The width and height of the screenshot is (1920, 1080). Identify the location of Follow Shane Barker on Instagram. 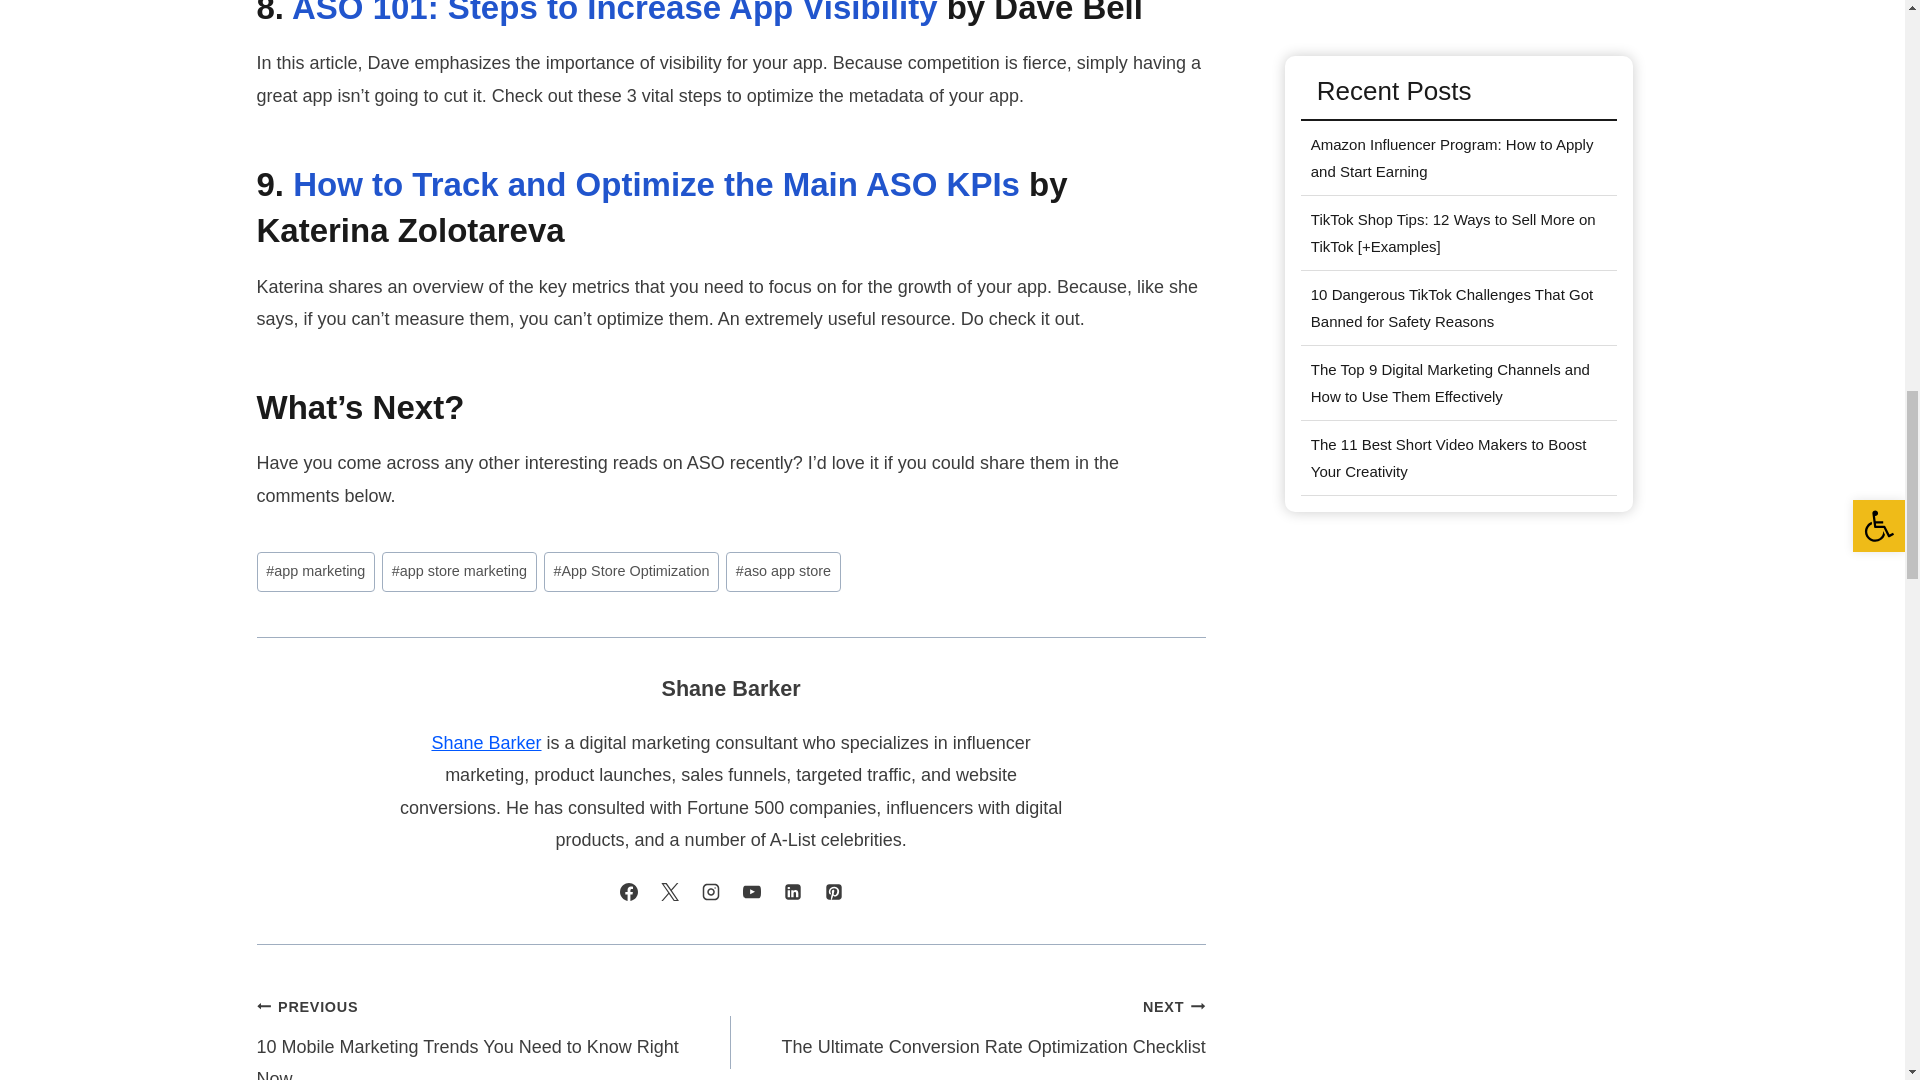
(711, 892).